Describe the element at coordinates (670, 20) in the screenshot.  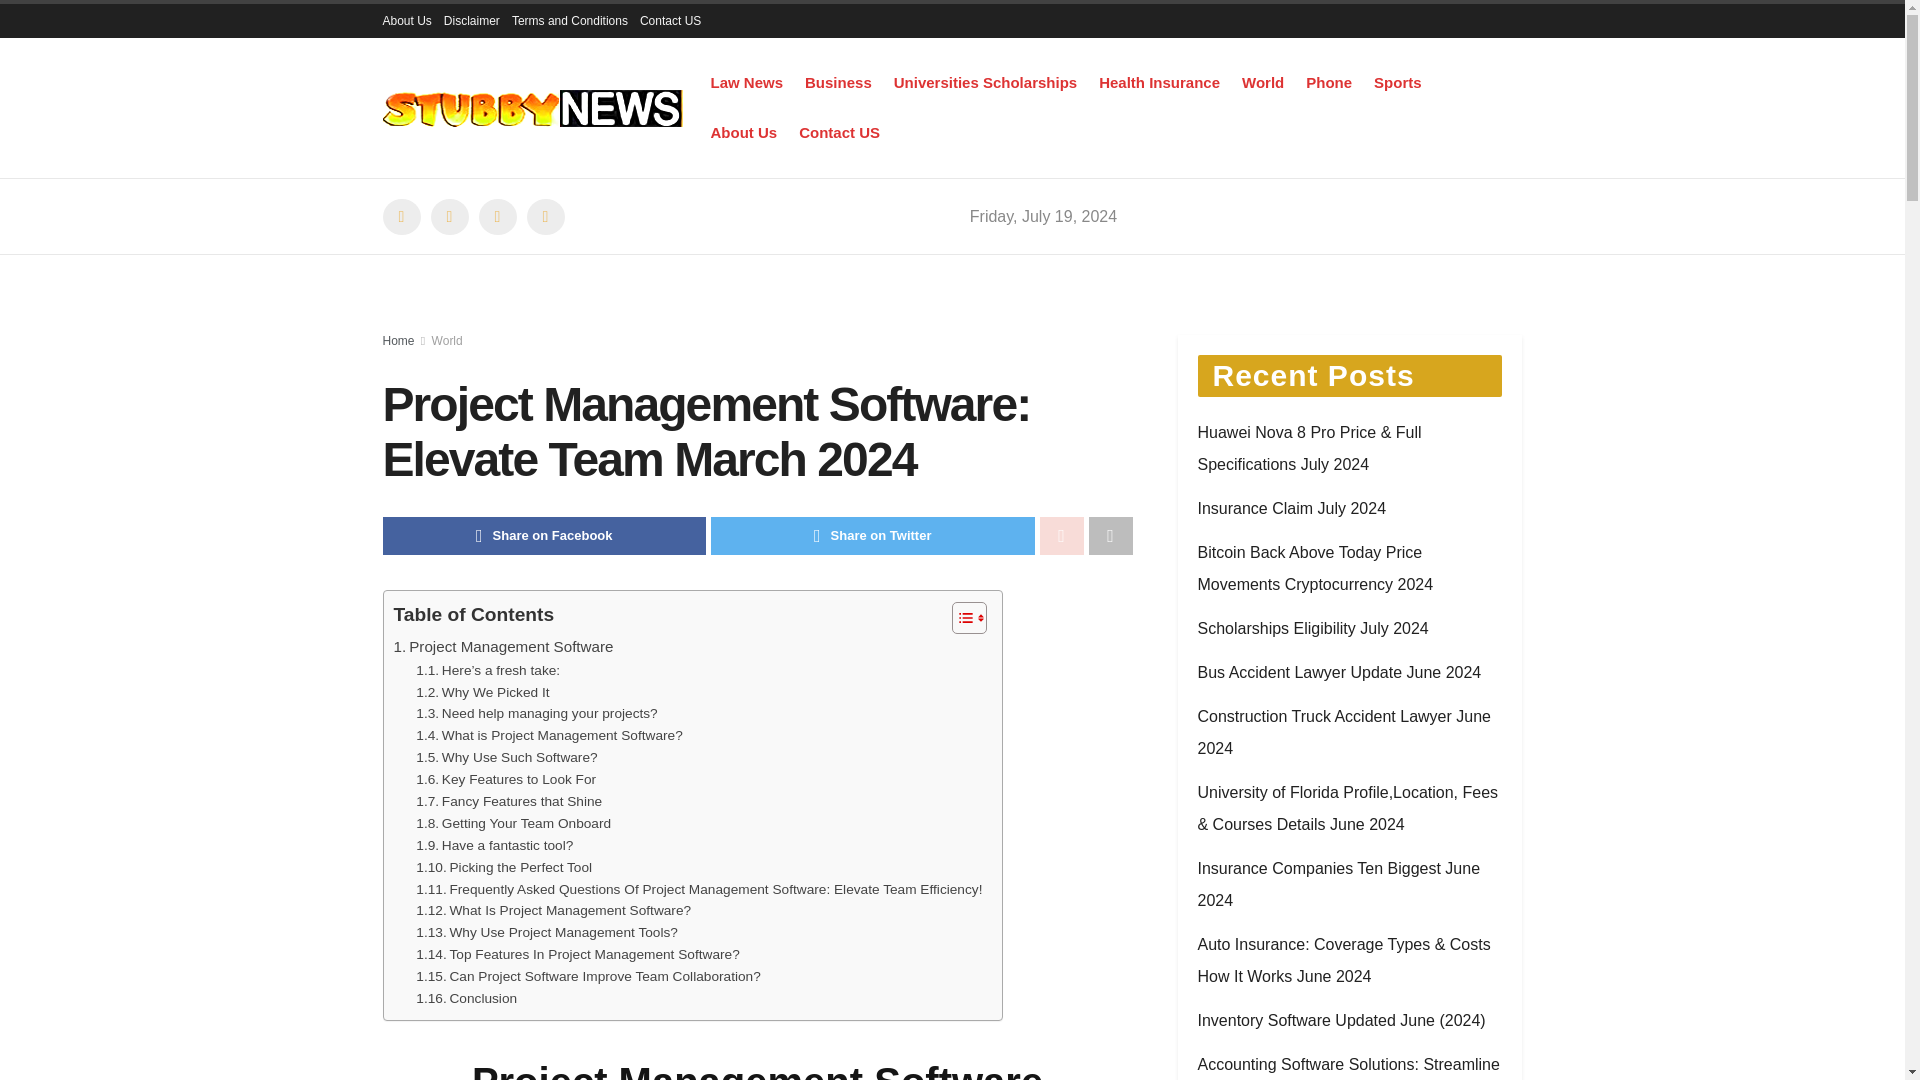
I see `Contact US` at that location.